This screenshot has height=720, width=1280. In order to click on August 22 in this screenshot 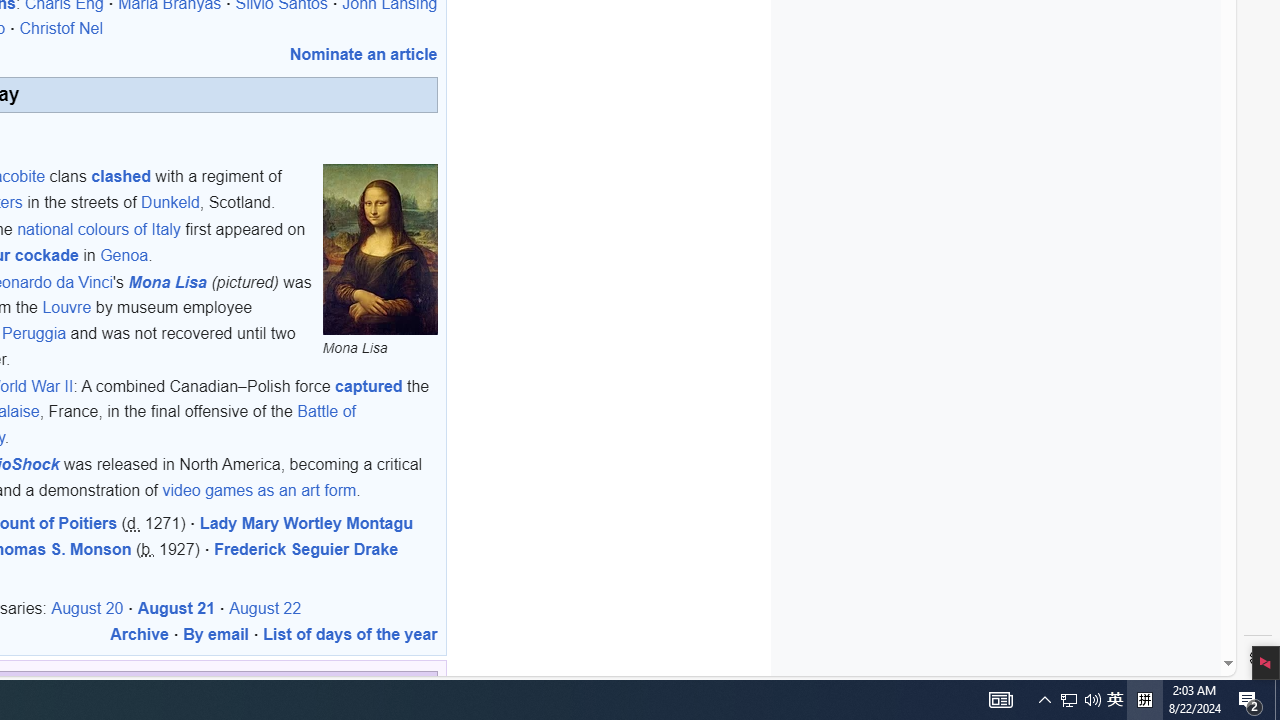, I will do `click(266, 608)`.